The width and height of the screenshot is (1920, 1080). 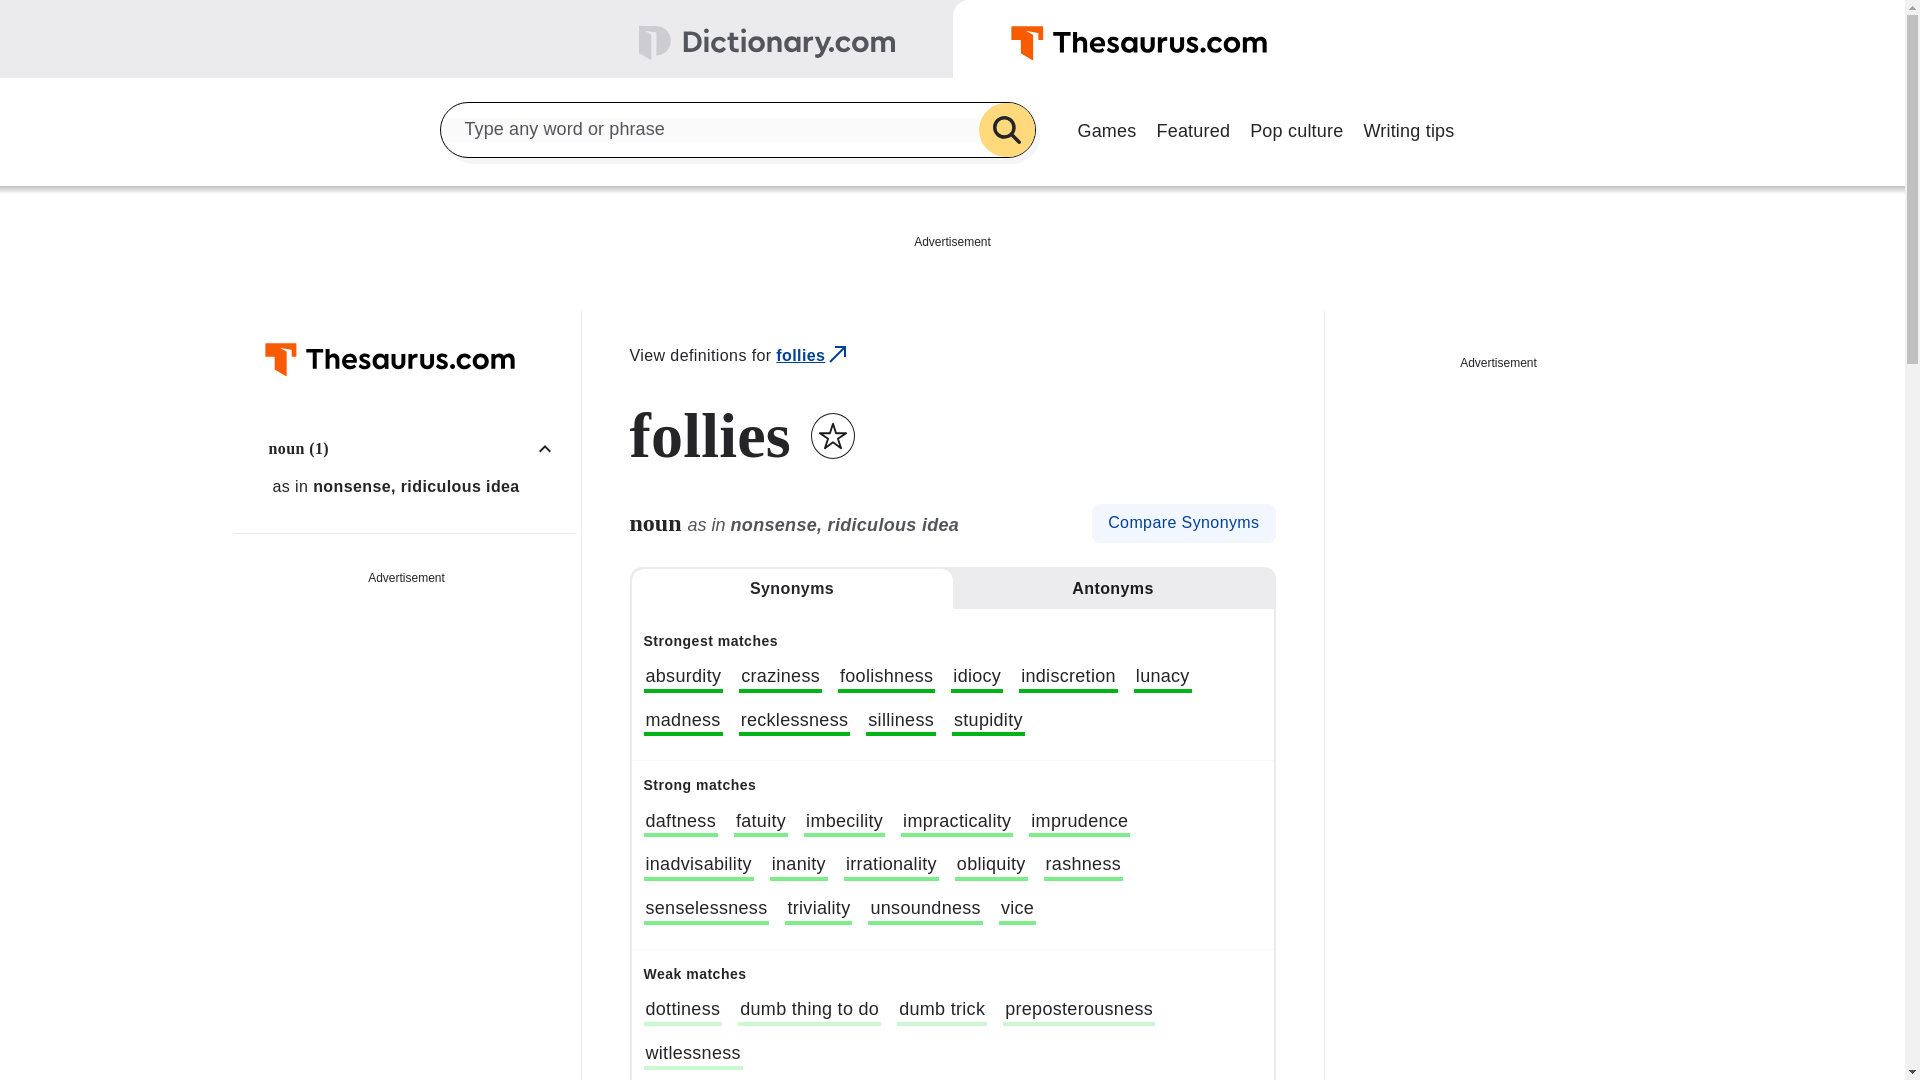 What do you see at coordinates (1106, 128) in the screenshot?
I see `Games` at bounding box center [1106, 128].